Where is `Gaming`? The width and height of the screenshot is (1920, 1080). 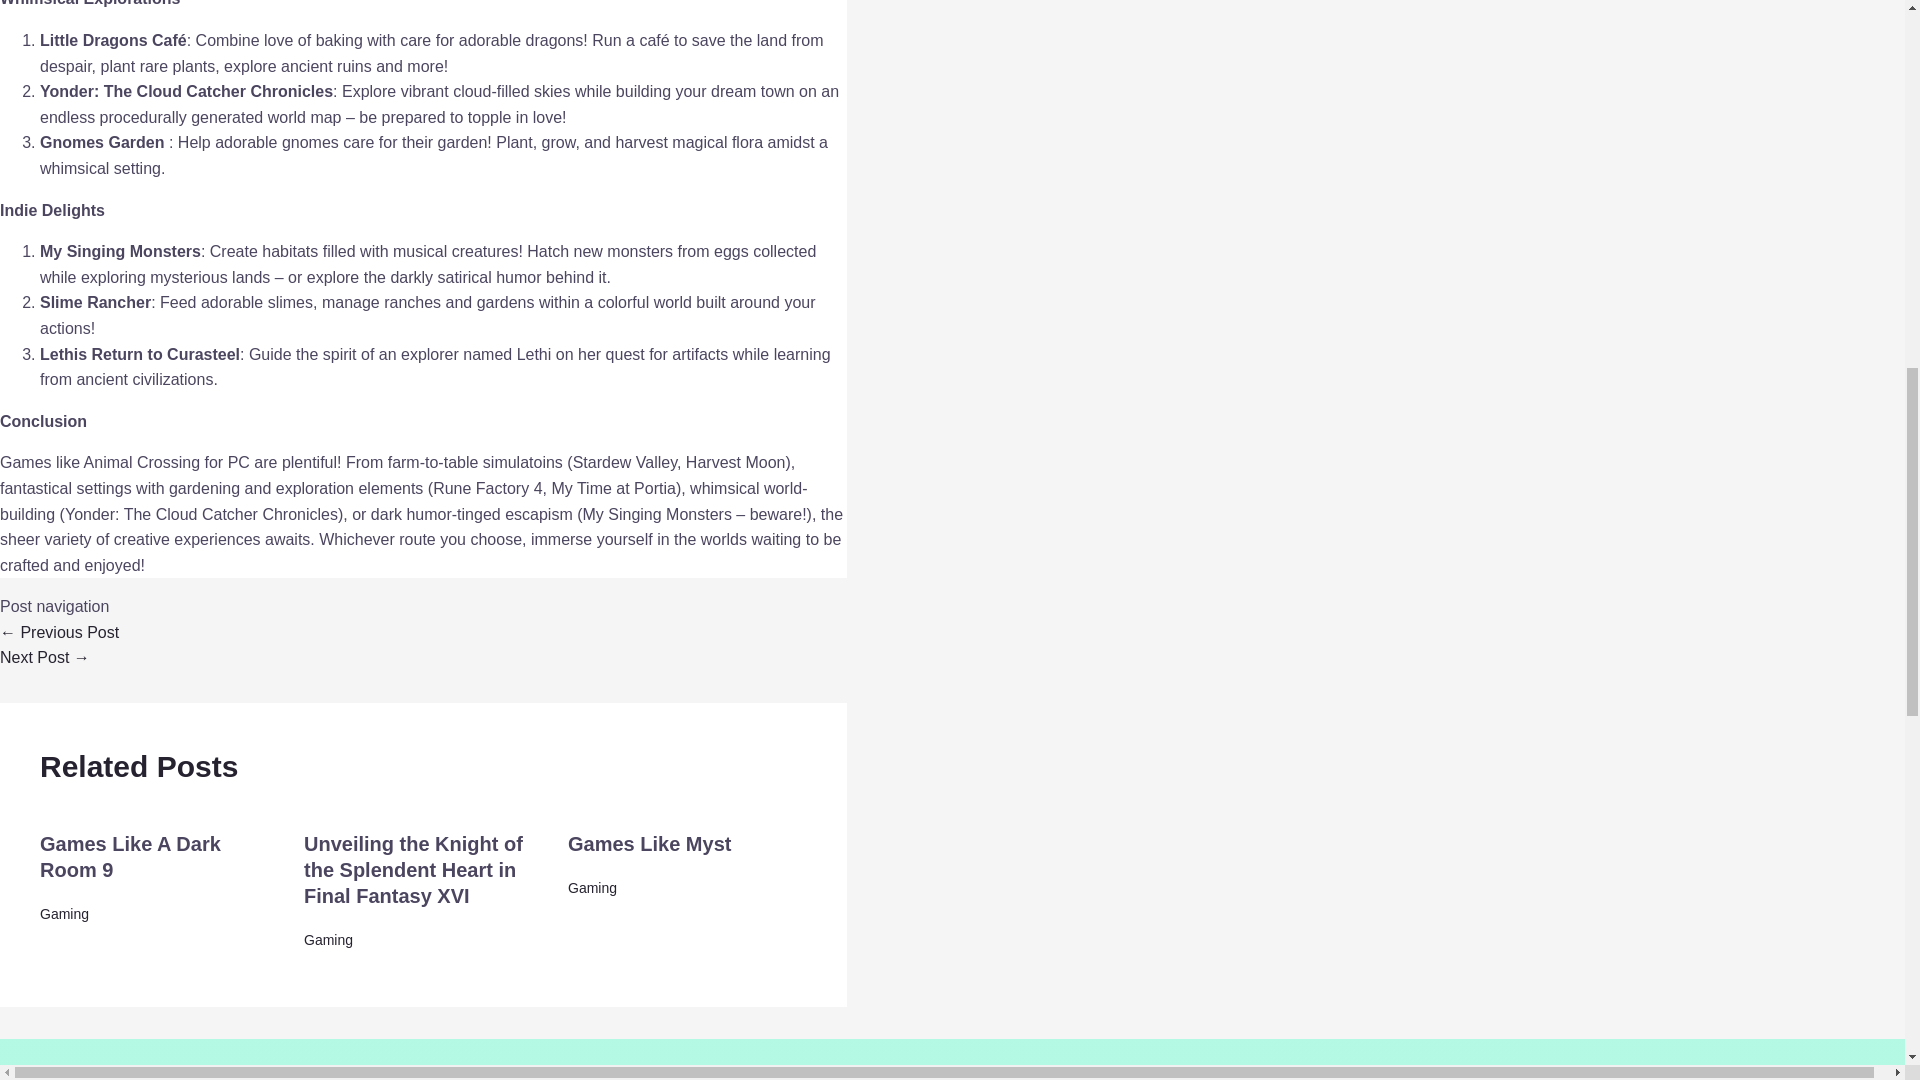 Gaming is located at coordinates (64, 914).